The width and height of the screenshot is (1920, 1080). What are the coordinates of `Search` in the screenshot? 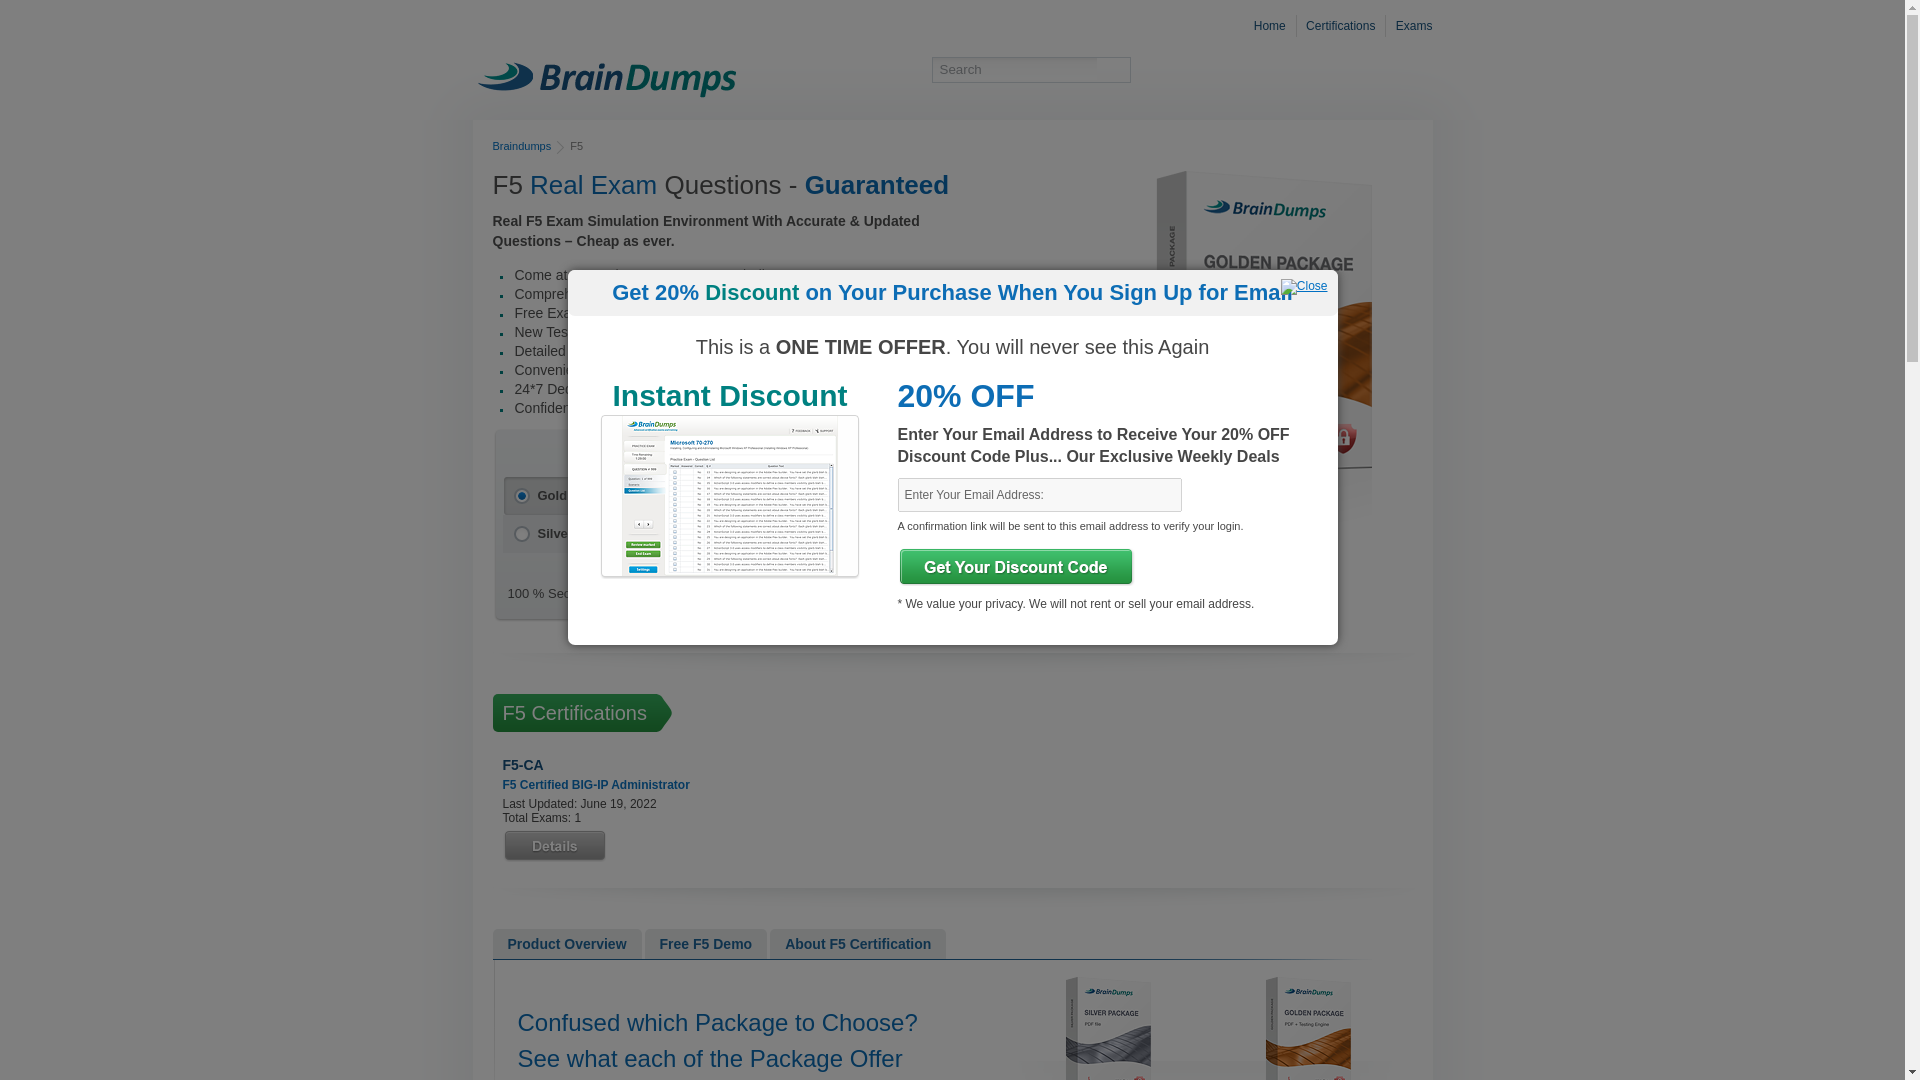 It's located at (1113, 70).